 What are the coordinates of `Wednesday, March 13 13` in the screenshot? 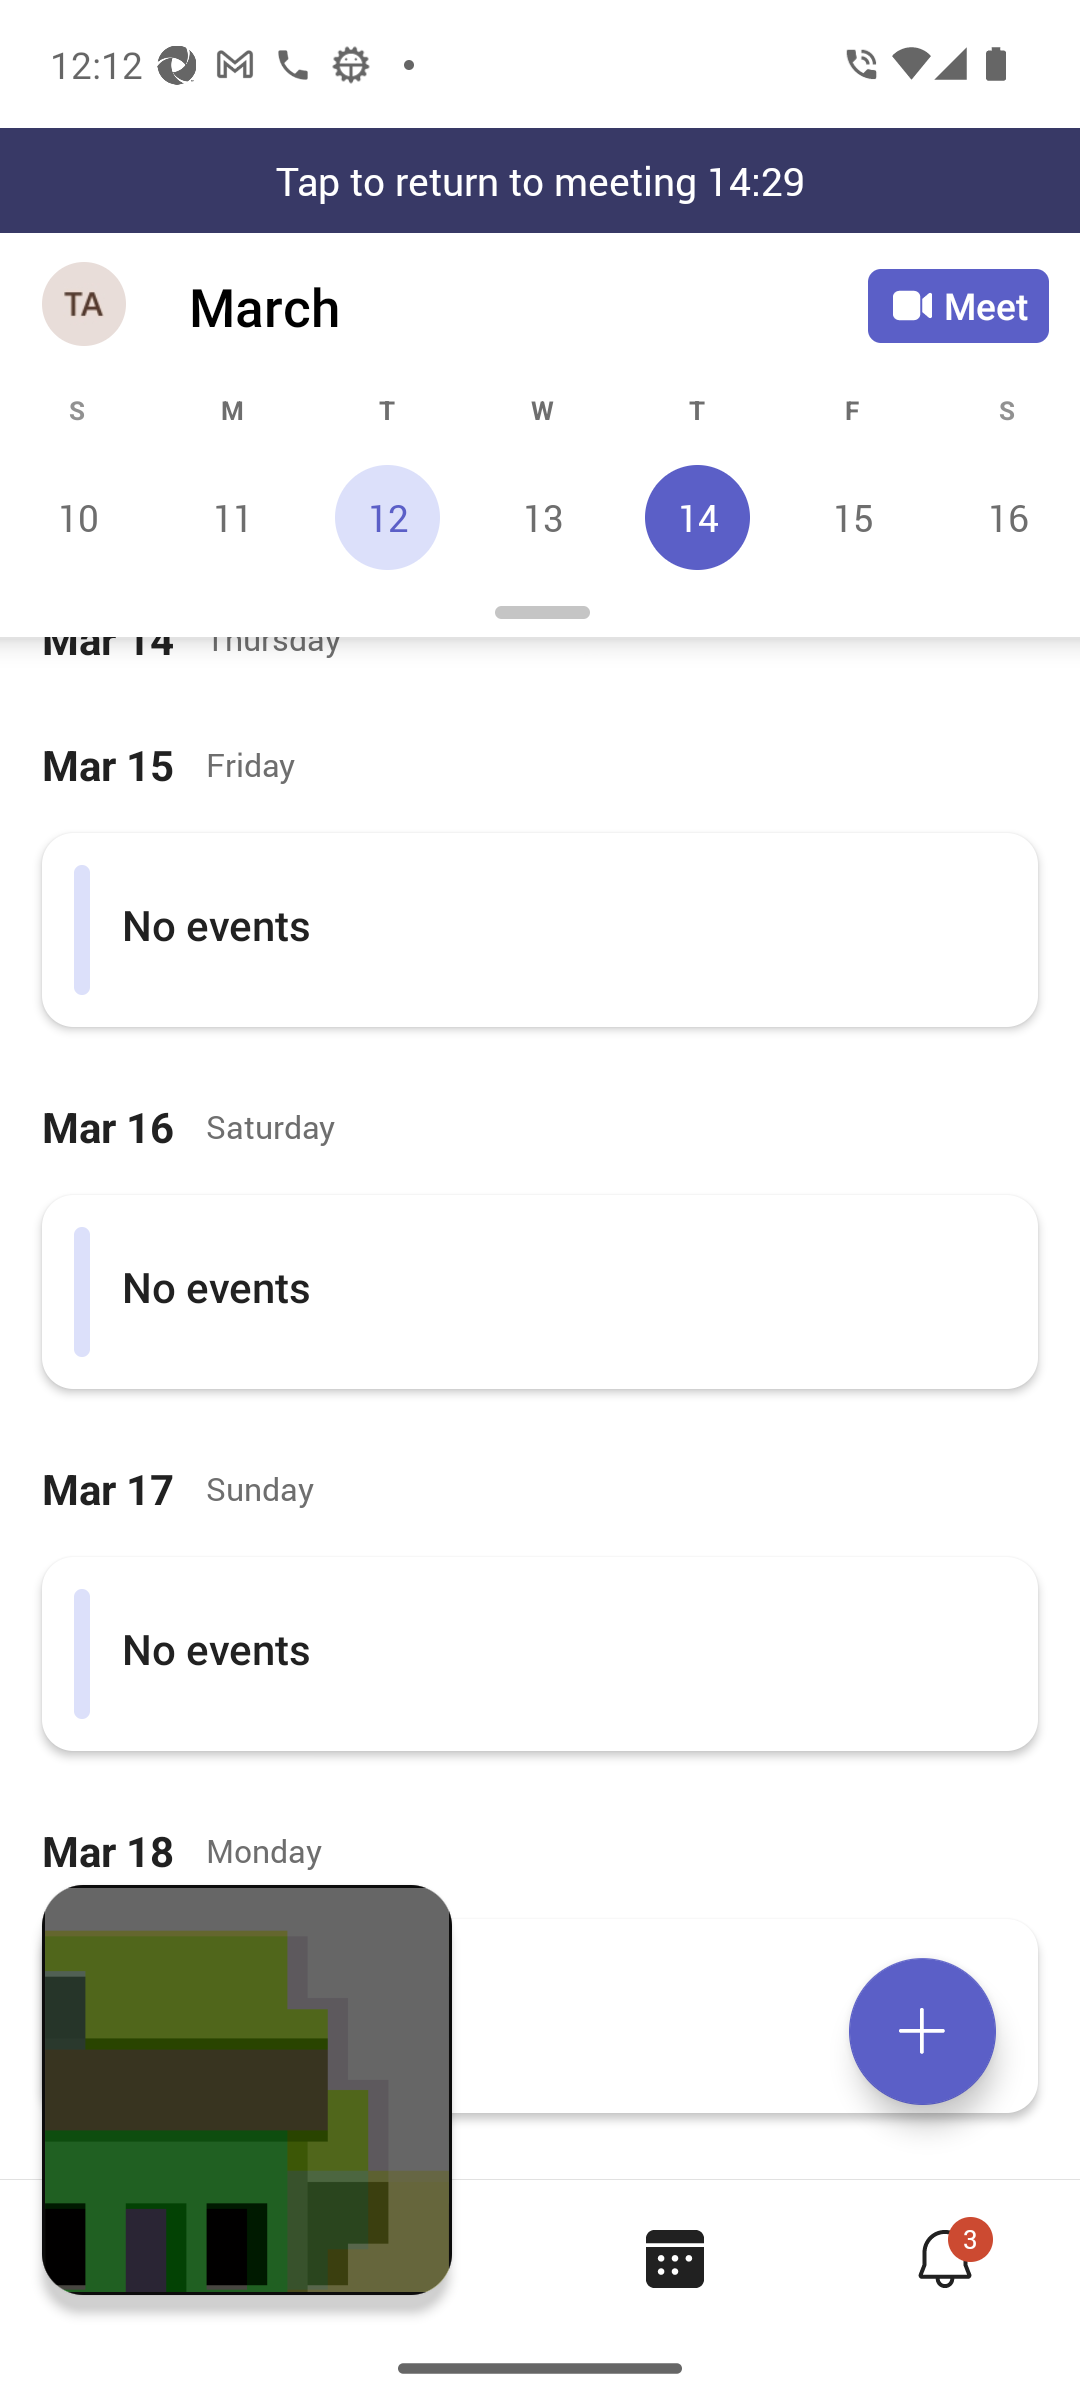 It's located at (542, 517).